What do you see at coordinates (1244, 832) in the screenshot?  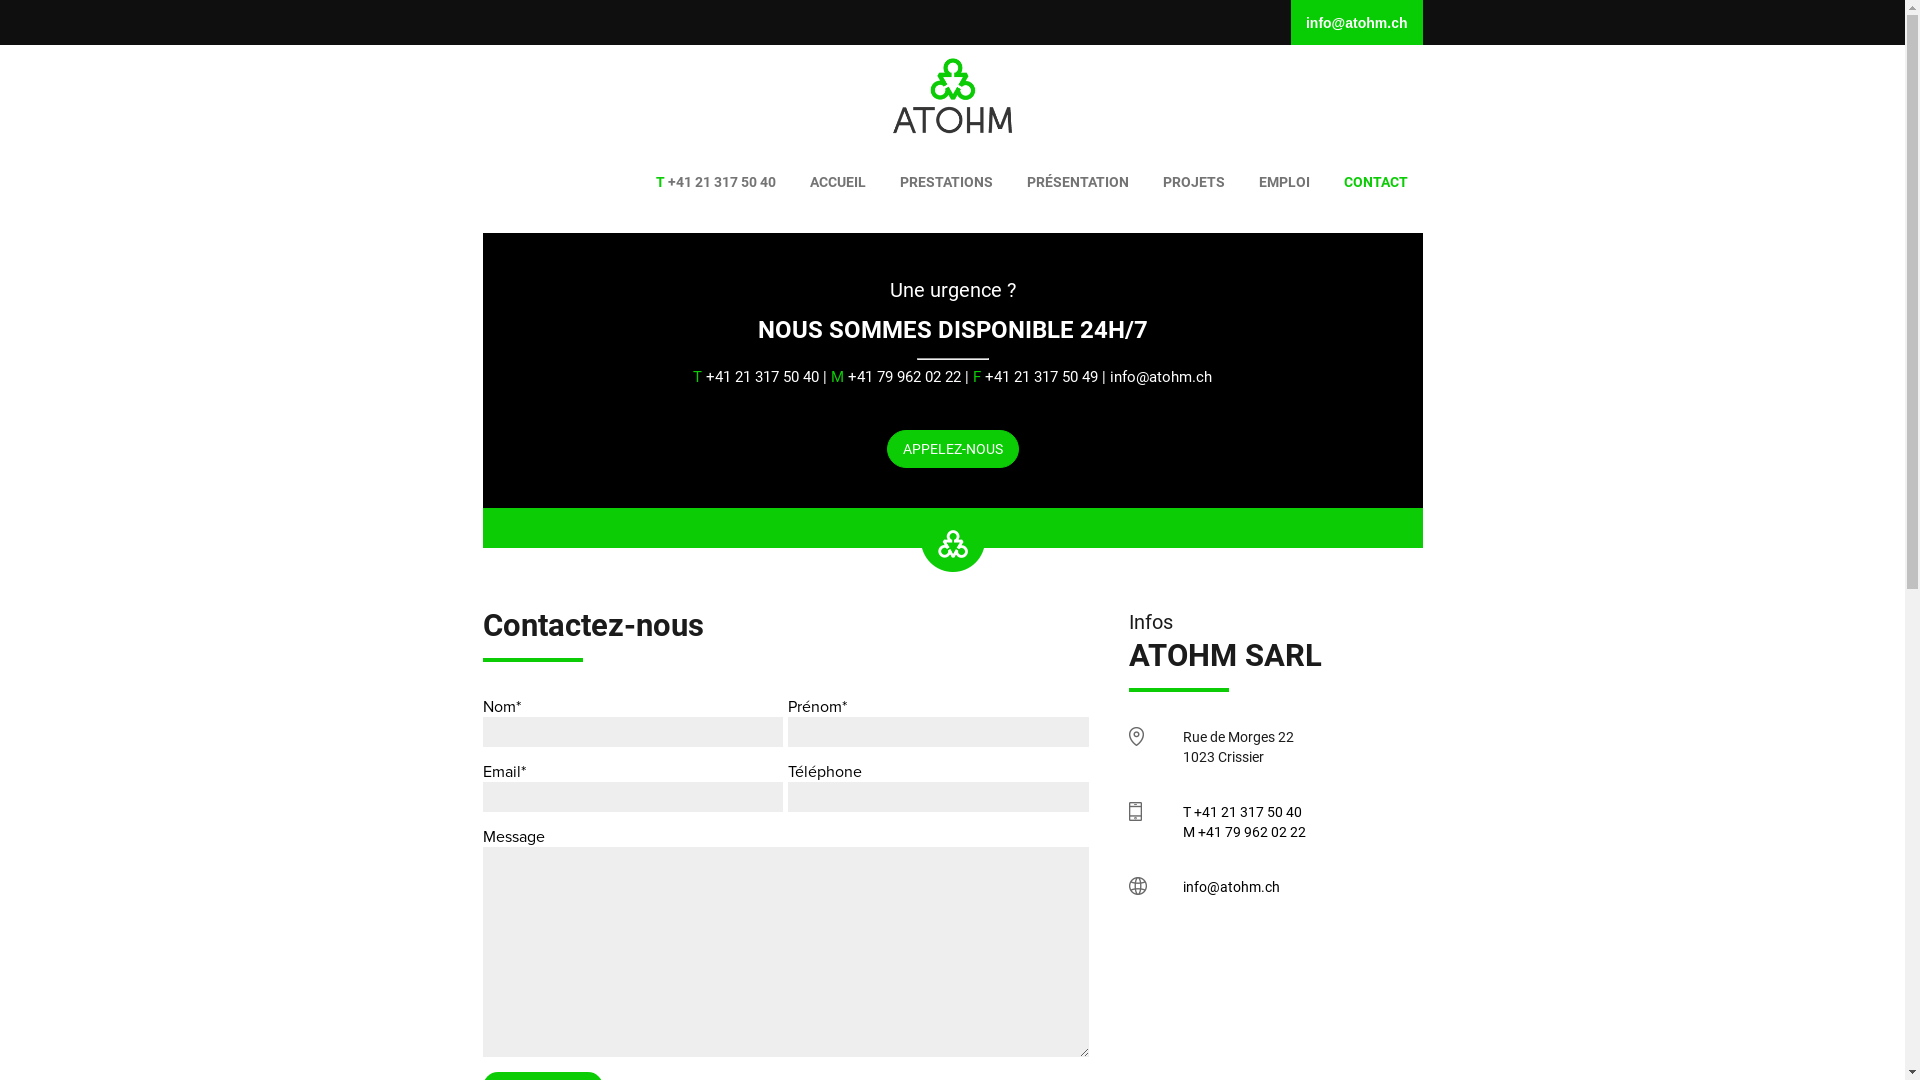 I see `M +41 79 962 02 22` at bounding box center [1244, 832].